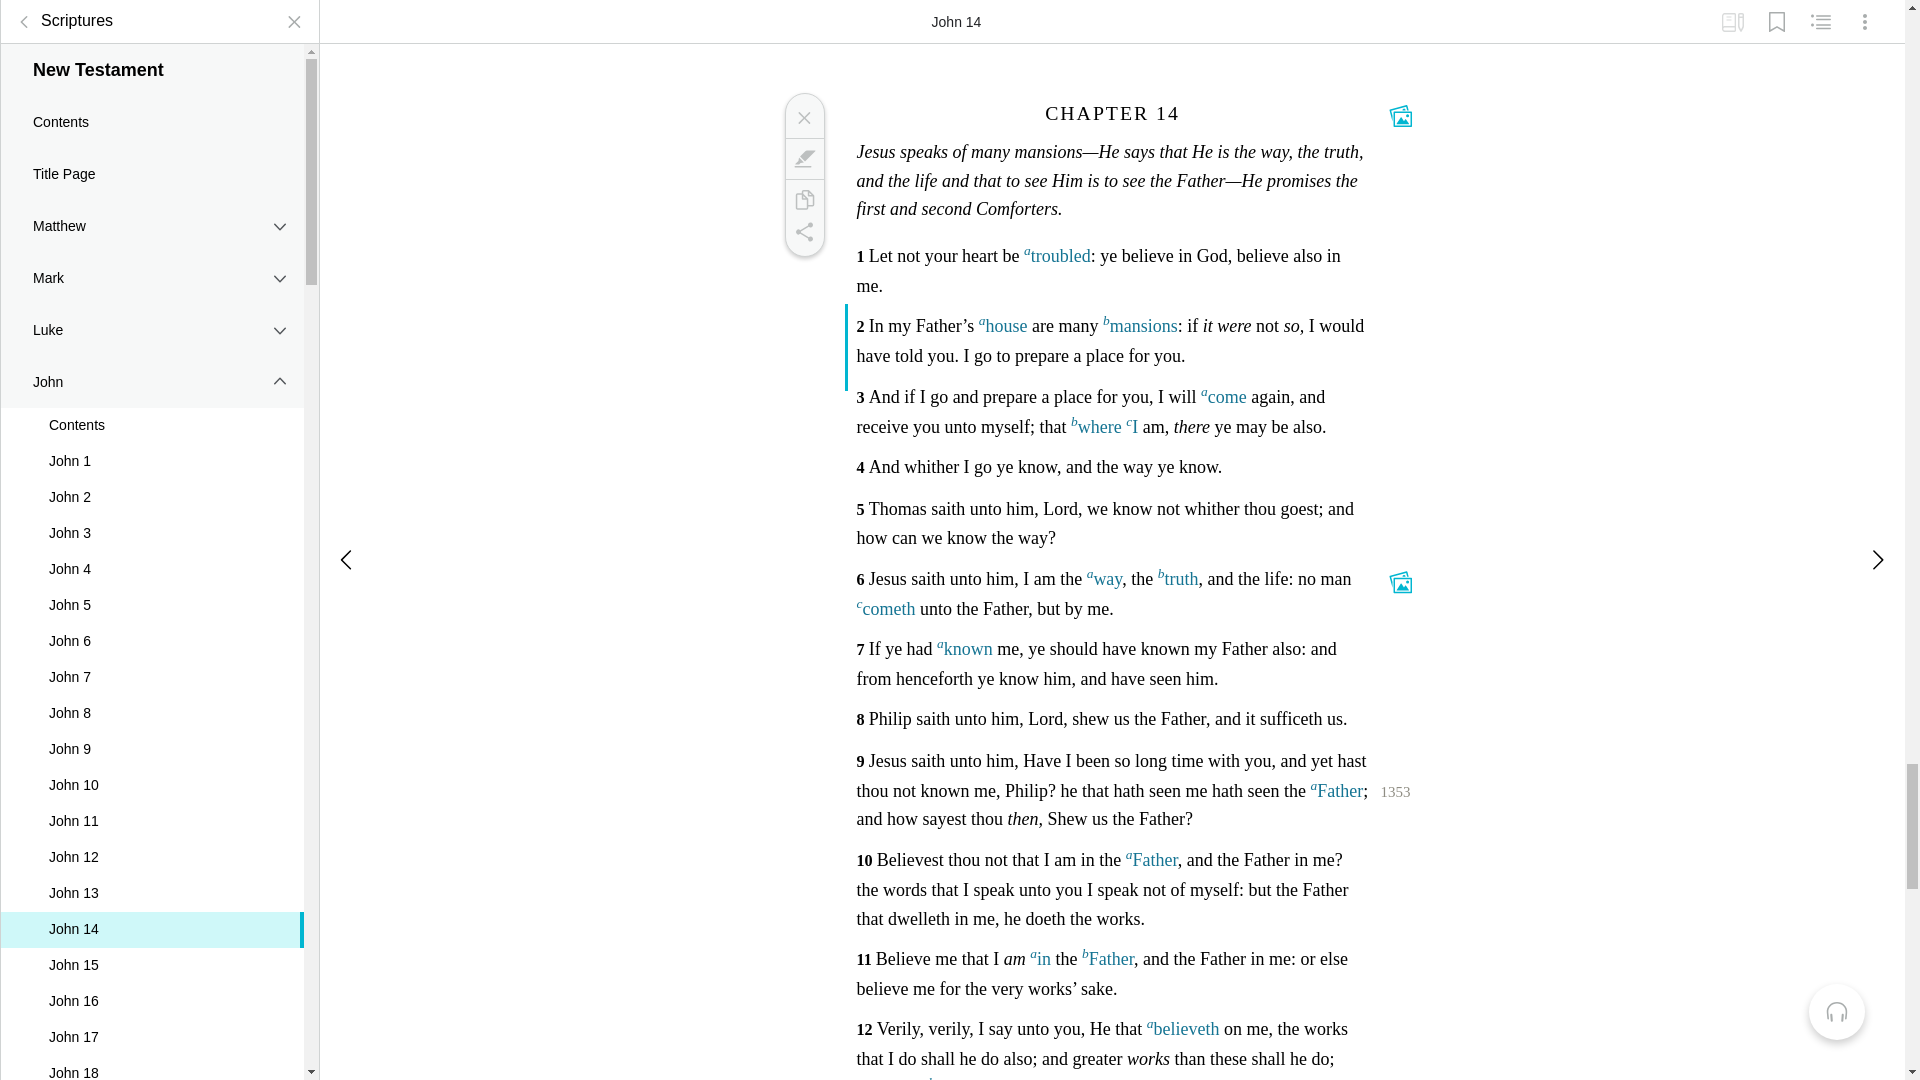 This screenshot has width=1920, height=1080. What do you see at coordinates (152, 262) in the screenshot?
I see `Mark` at bounding box center [152, 262].